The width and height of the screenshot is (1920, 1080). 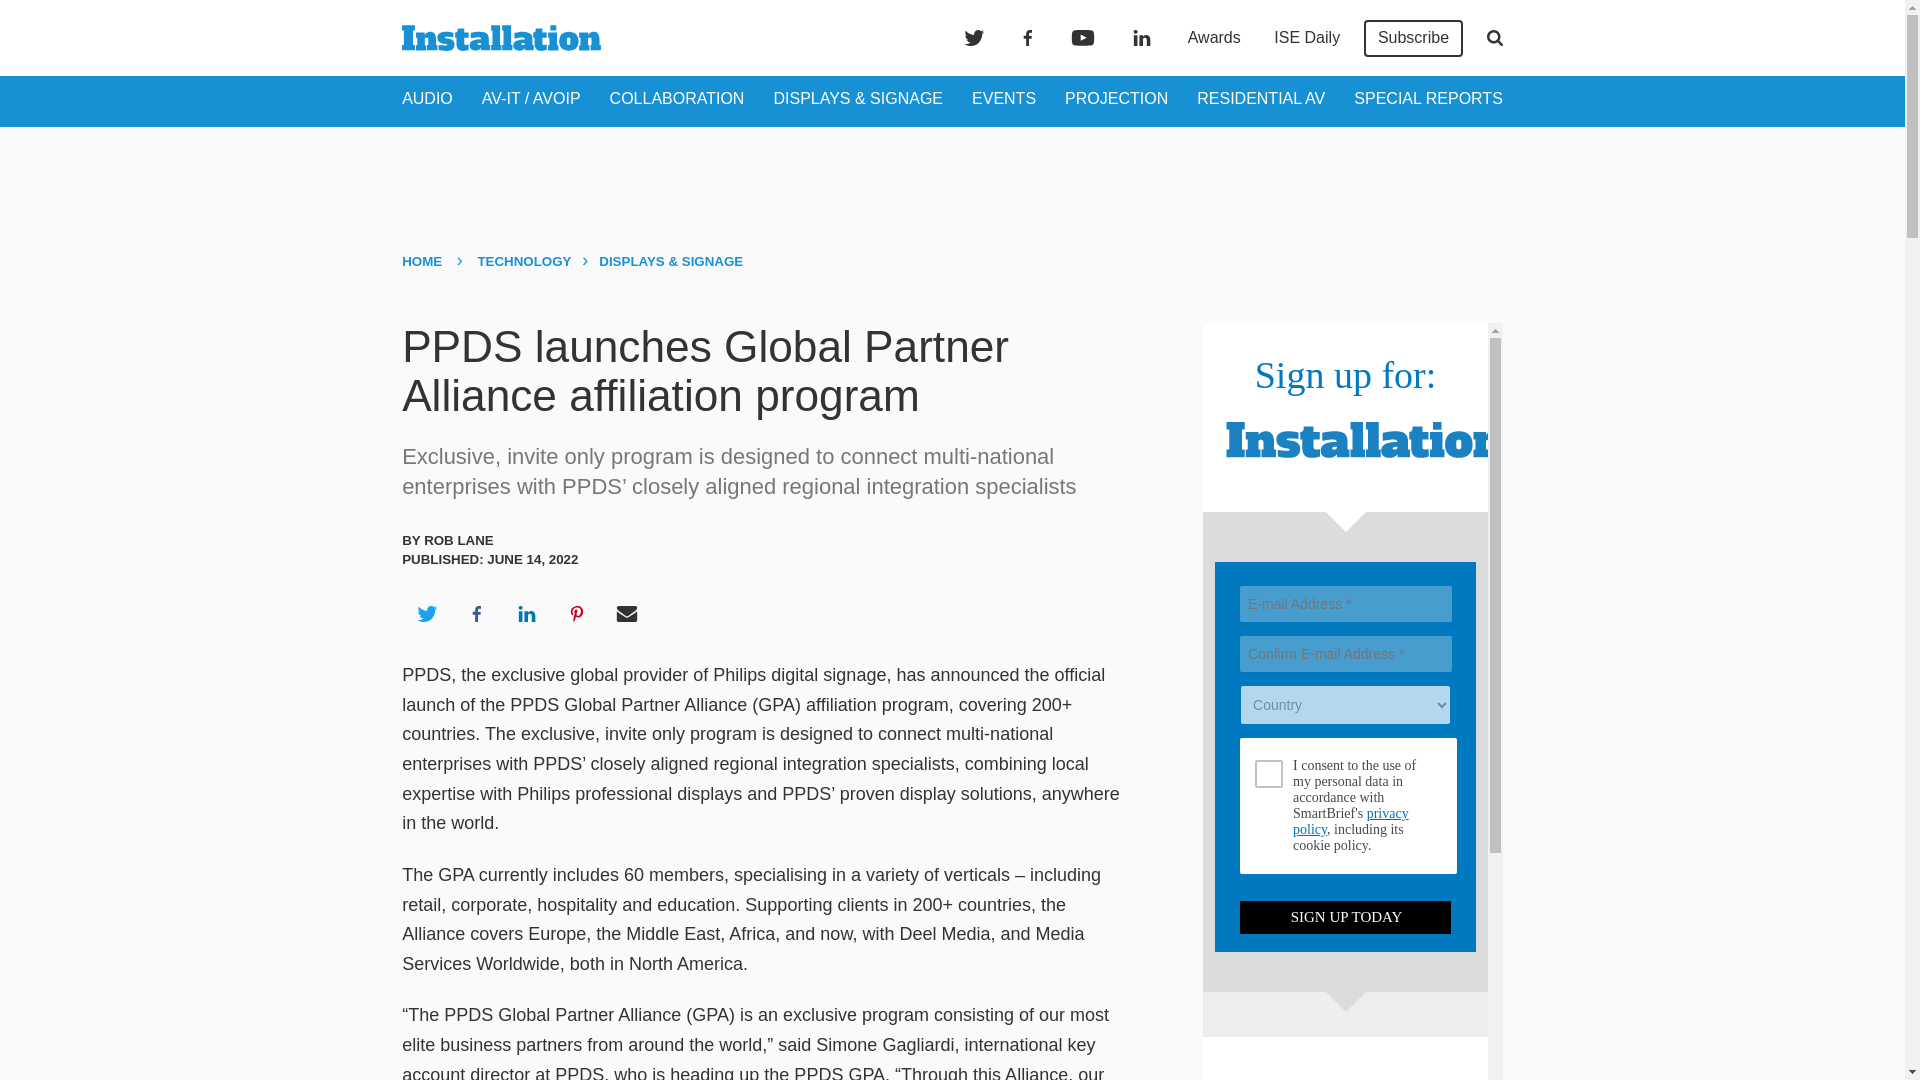 What do you see at coordinates (1214, 38) in the screenshot?
I see `Awards` at bounding box center [1214, 38].